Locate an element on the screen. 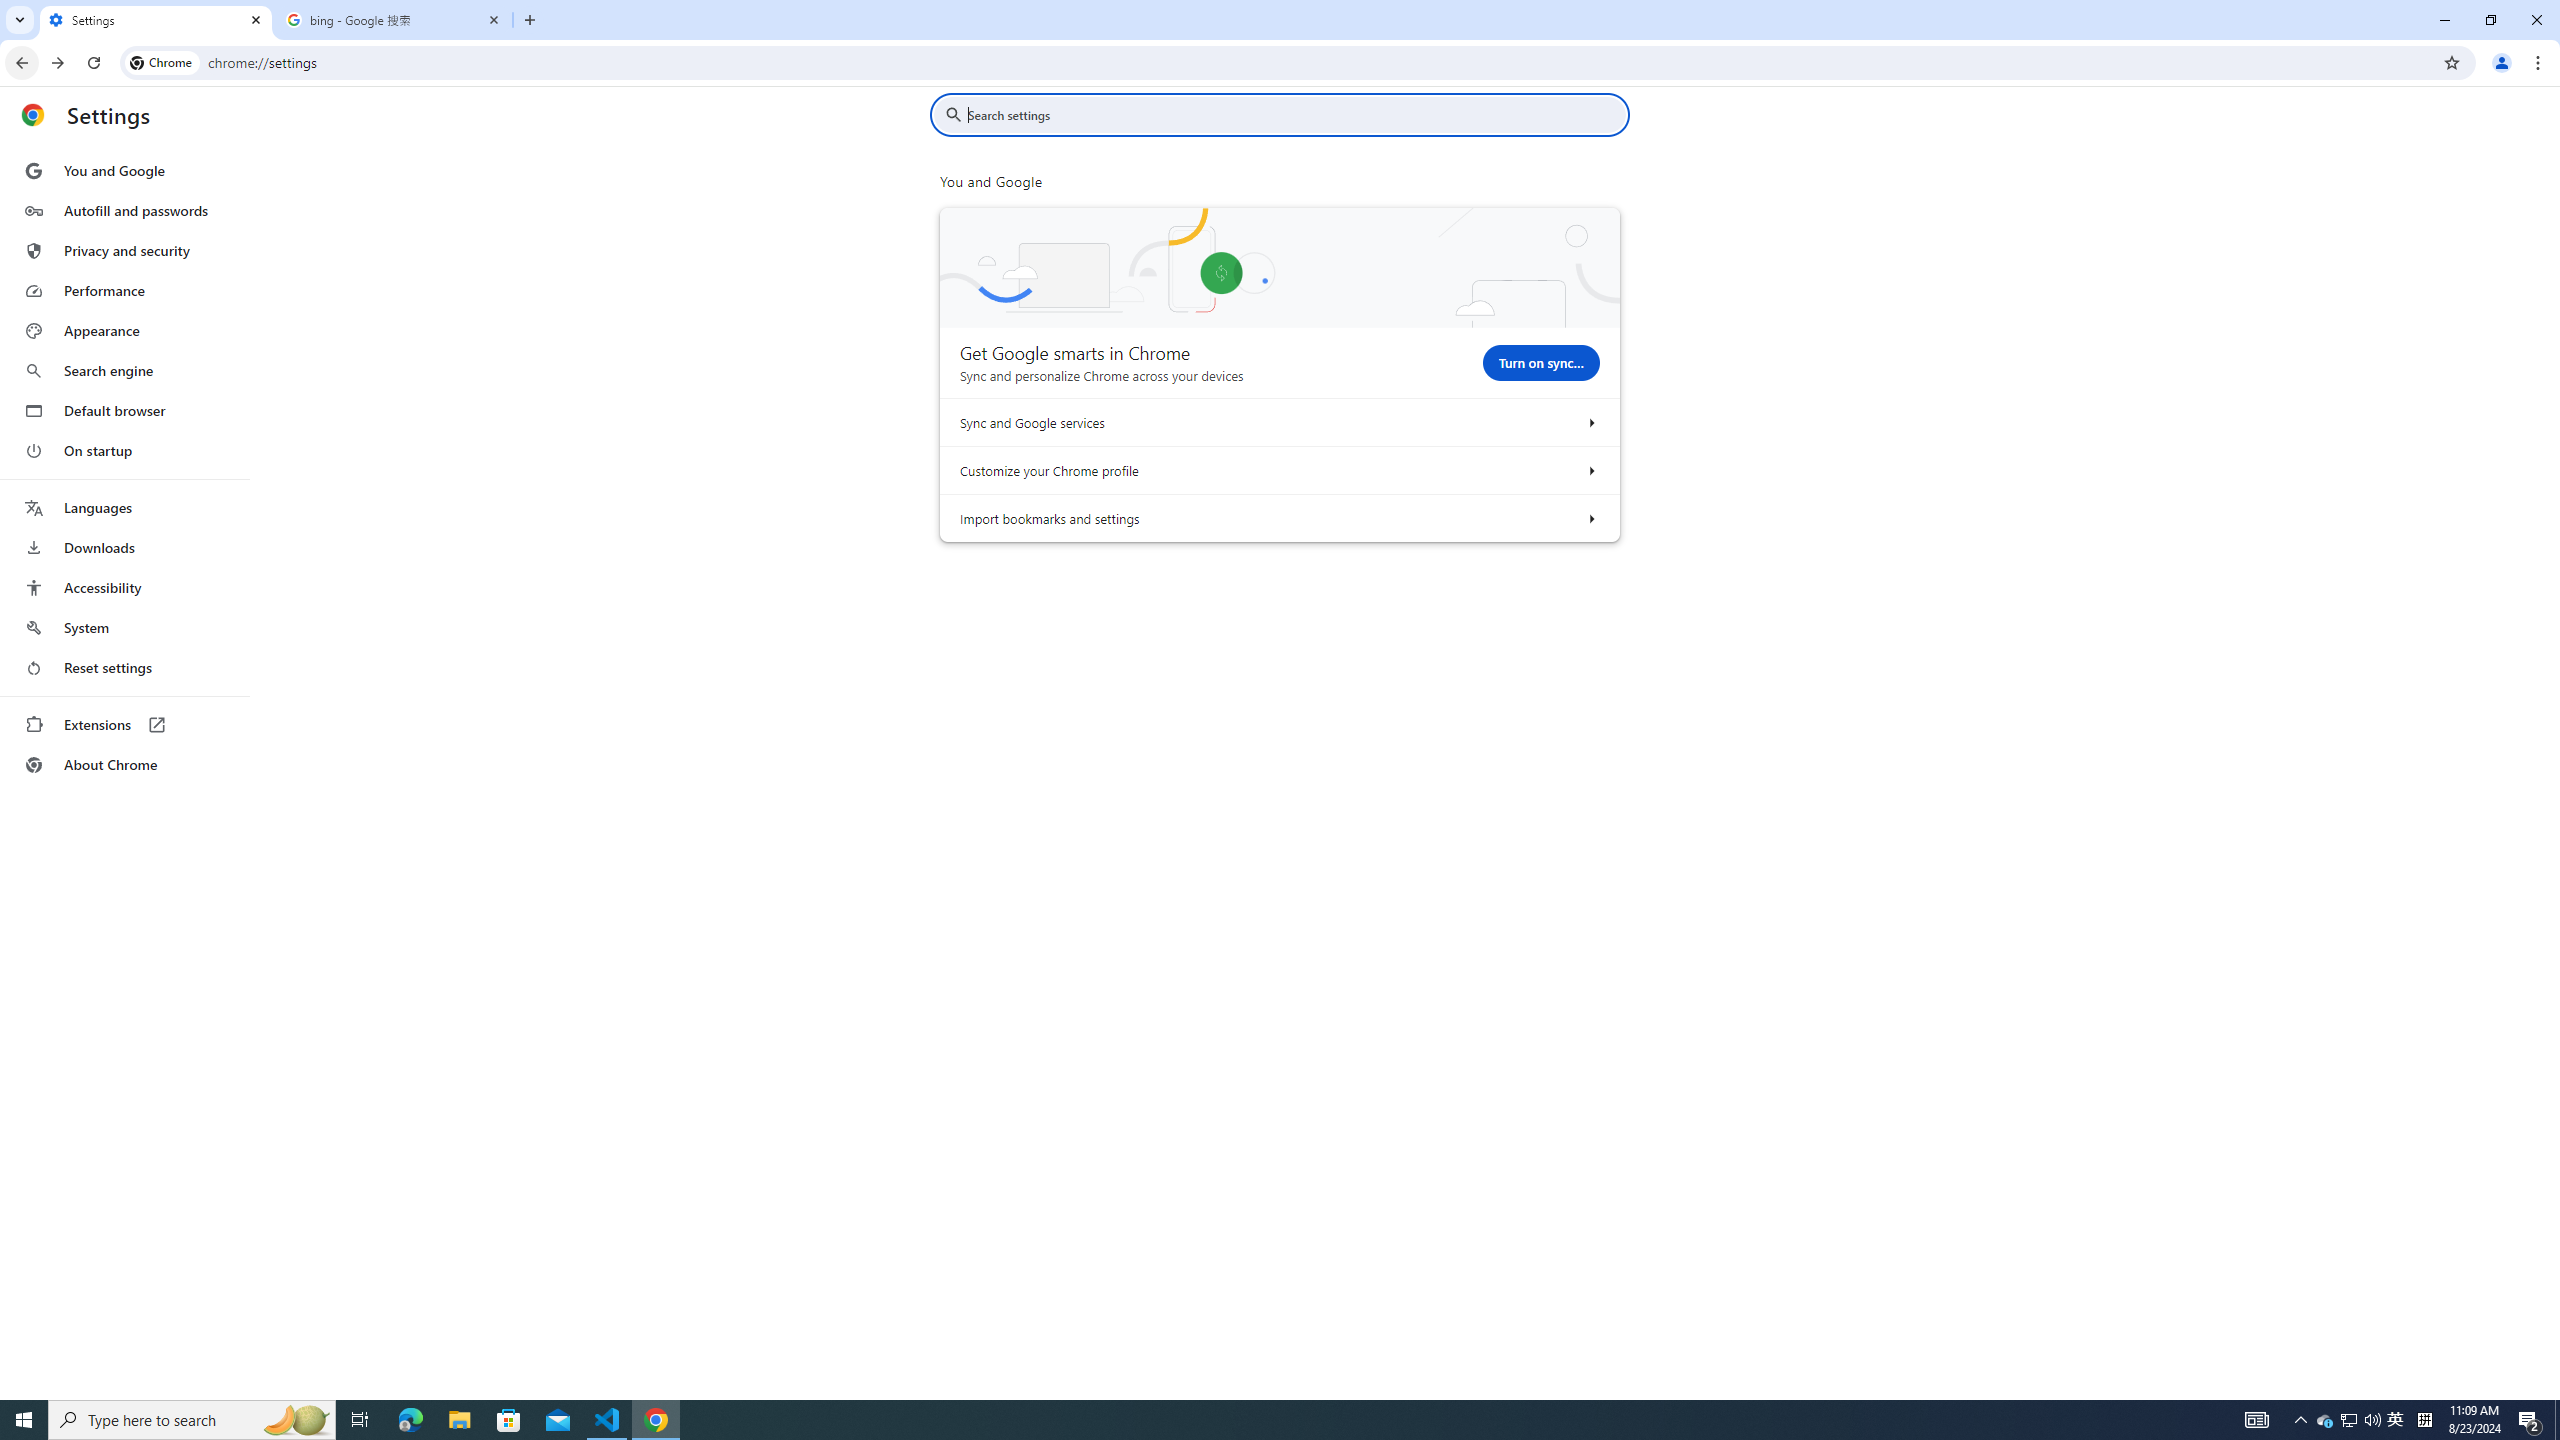 This screenshot has height=1440, width=2560. Customize your Chrome profile is located at coordinates (1590, 470).